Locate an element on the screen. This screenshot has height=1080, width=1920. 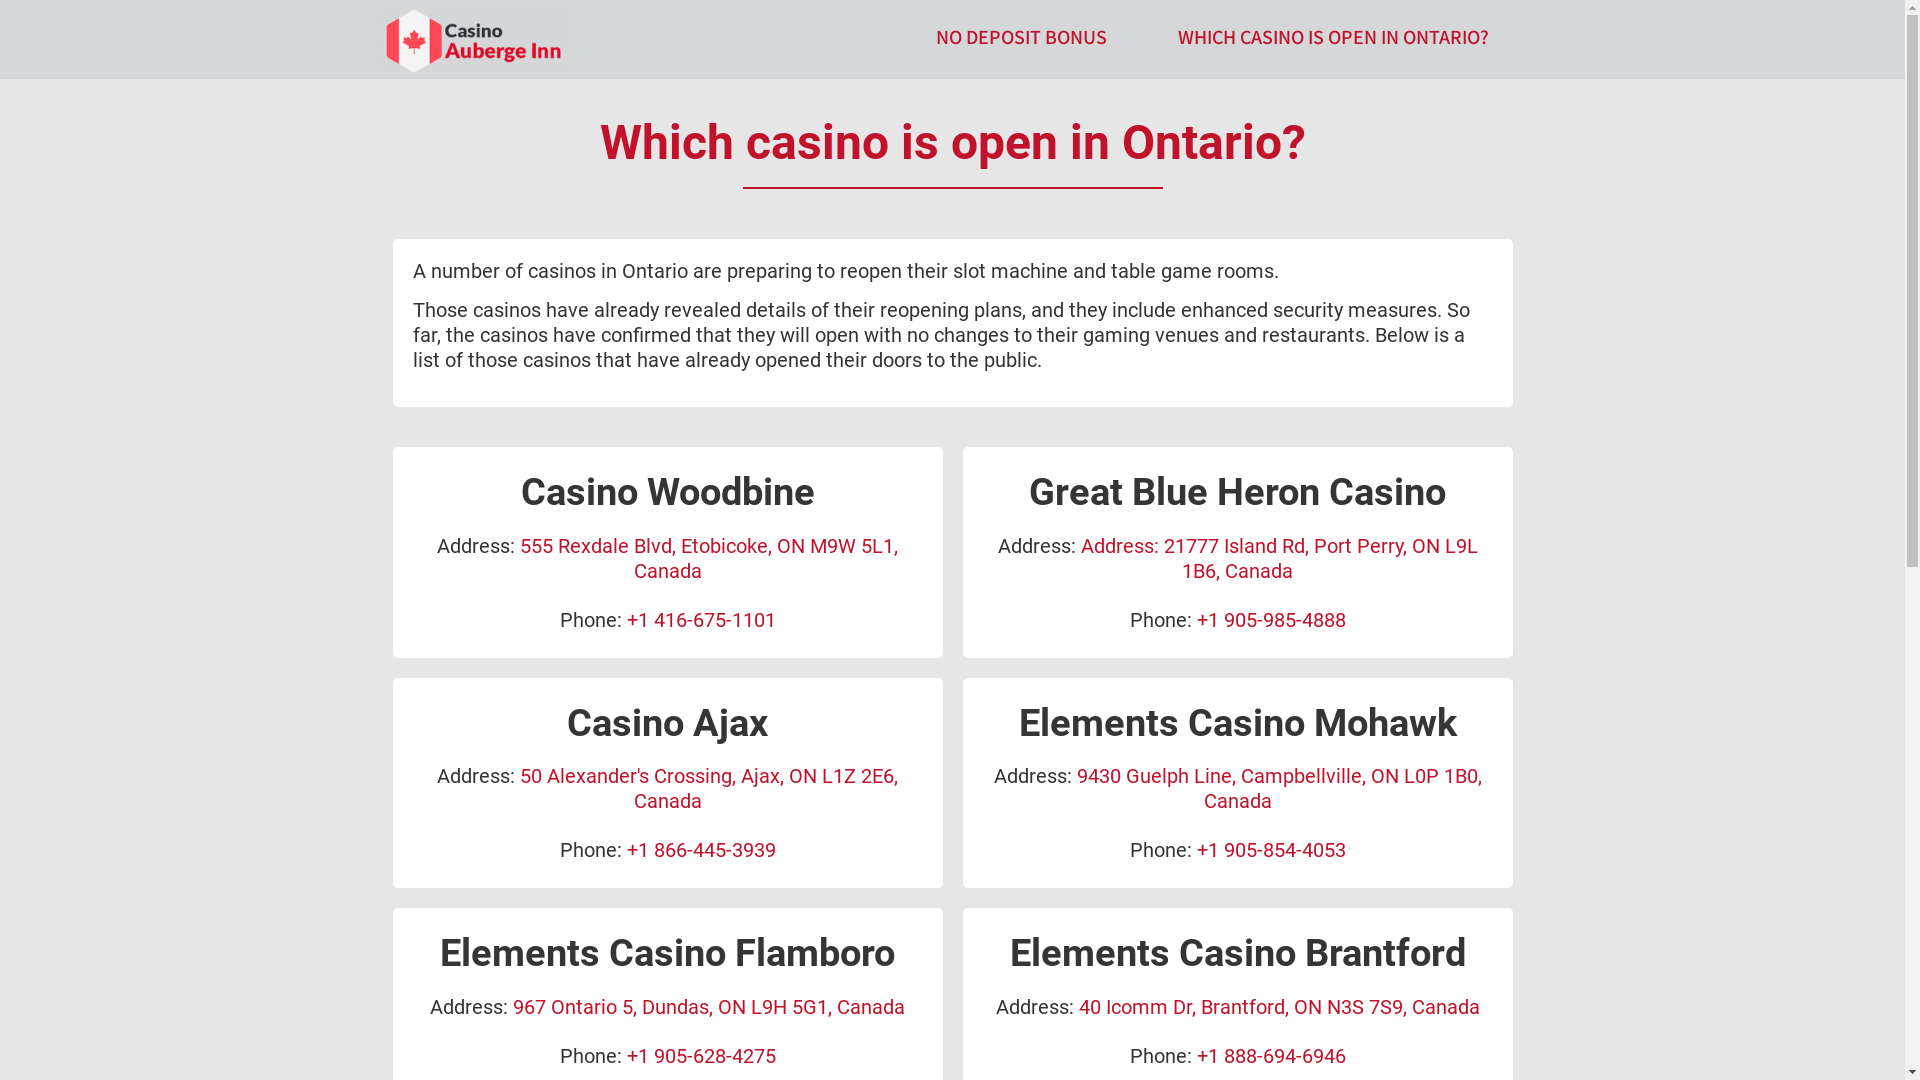
555 Rexdale Blvd, Etobicoke, ON M9W 5L1, Canada is located at coordinates (709, 558).